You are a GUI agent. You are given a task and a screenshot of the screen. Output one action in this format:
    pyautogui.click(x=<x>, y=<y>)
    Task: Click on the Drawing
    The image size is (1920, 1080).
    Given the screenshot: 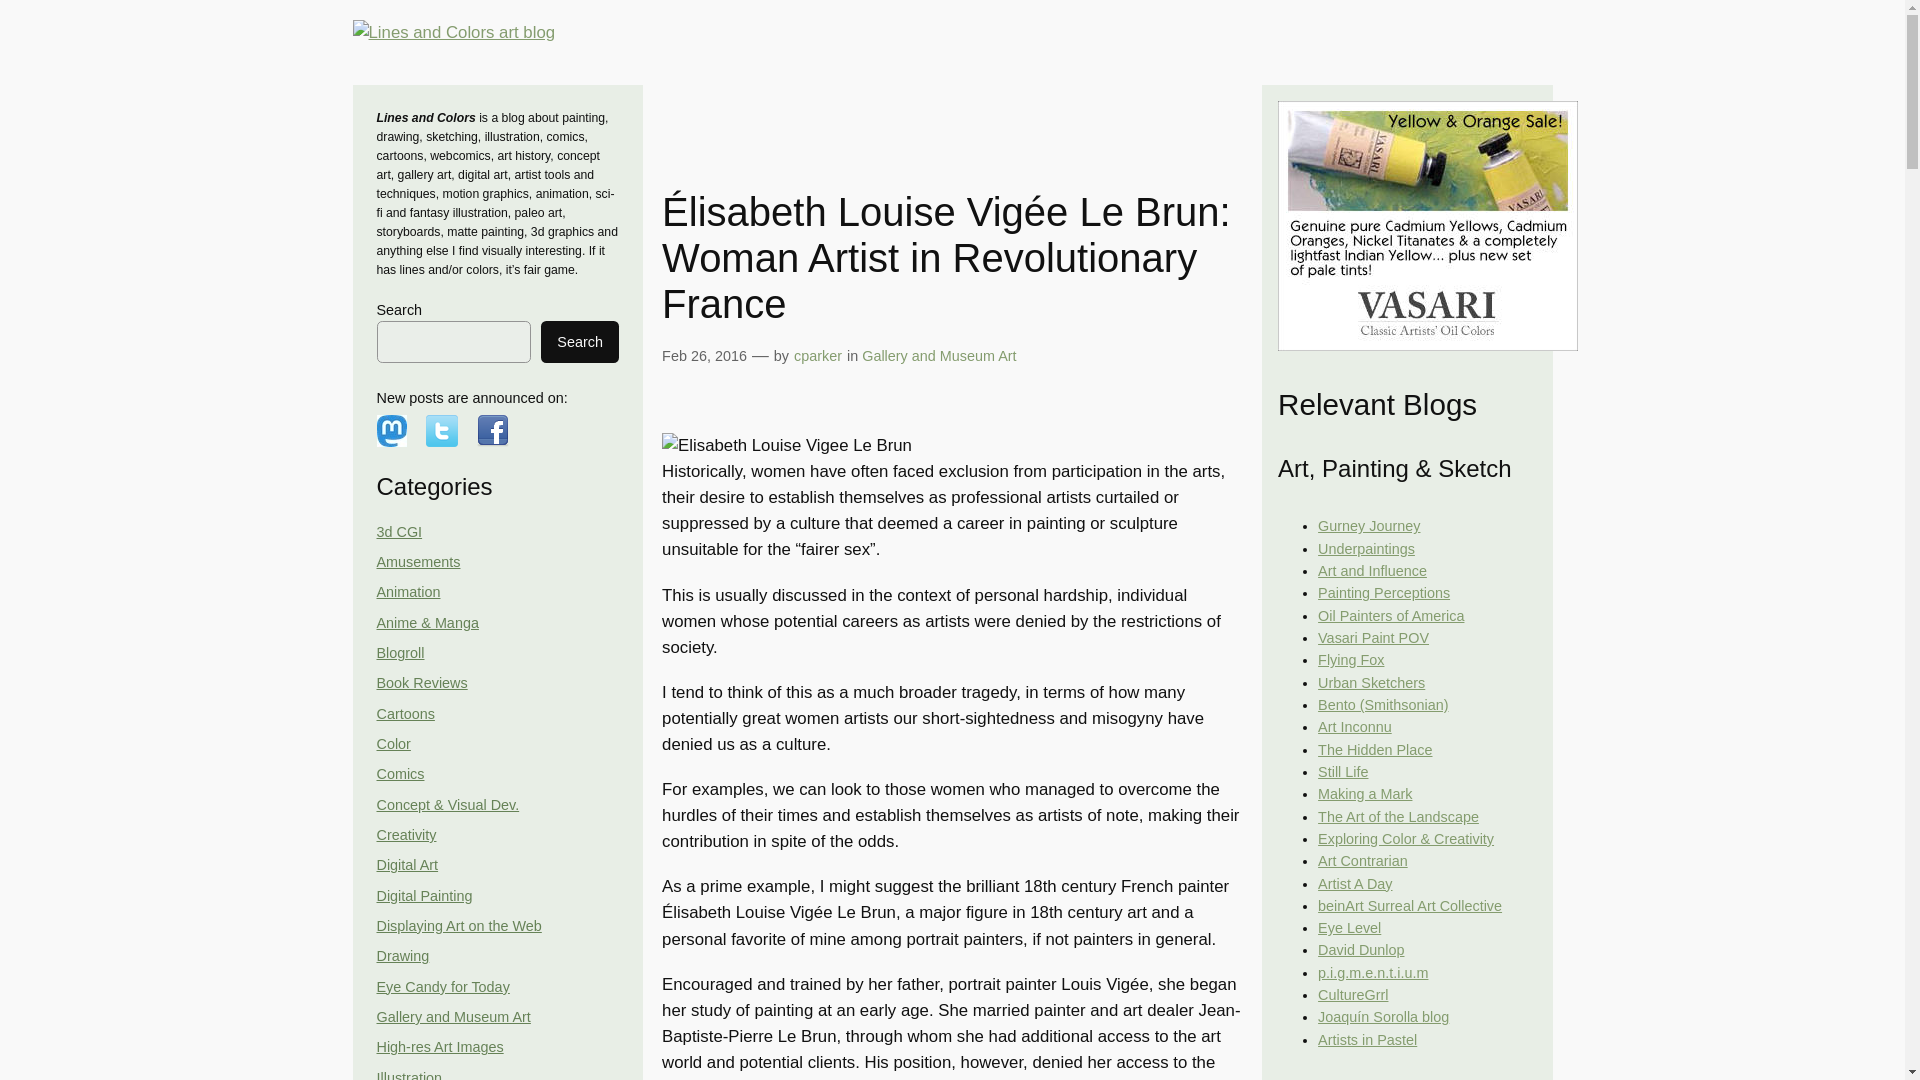 What is the action you would take?
    pyautogui.click(x=402, y=956)
    